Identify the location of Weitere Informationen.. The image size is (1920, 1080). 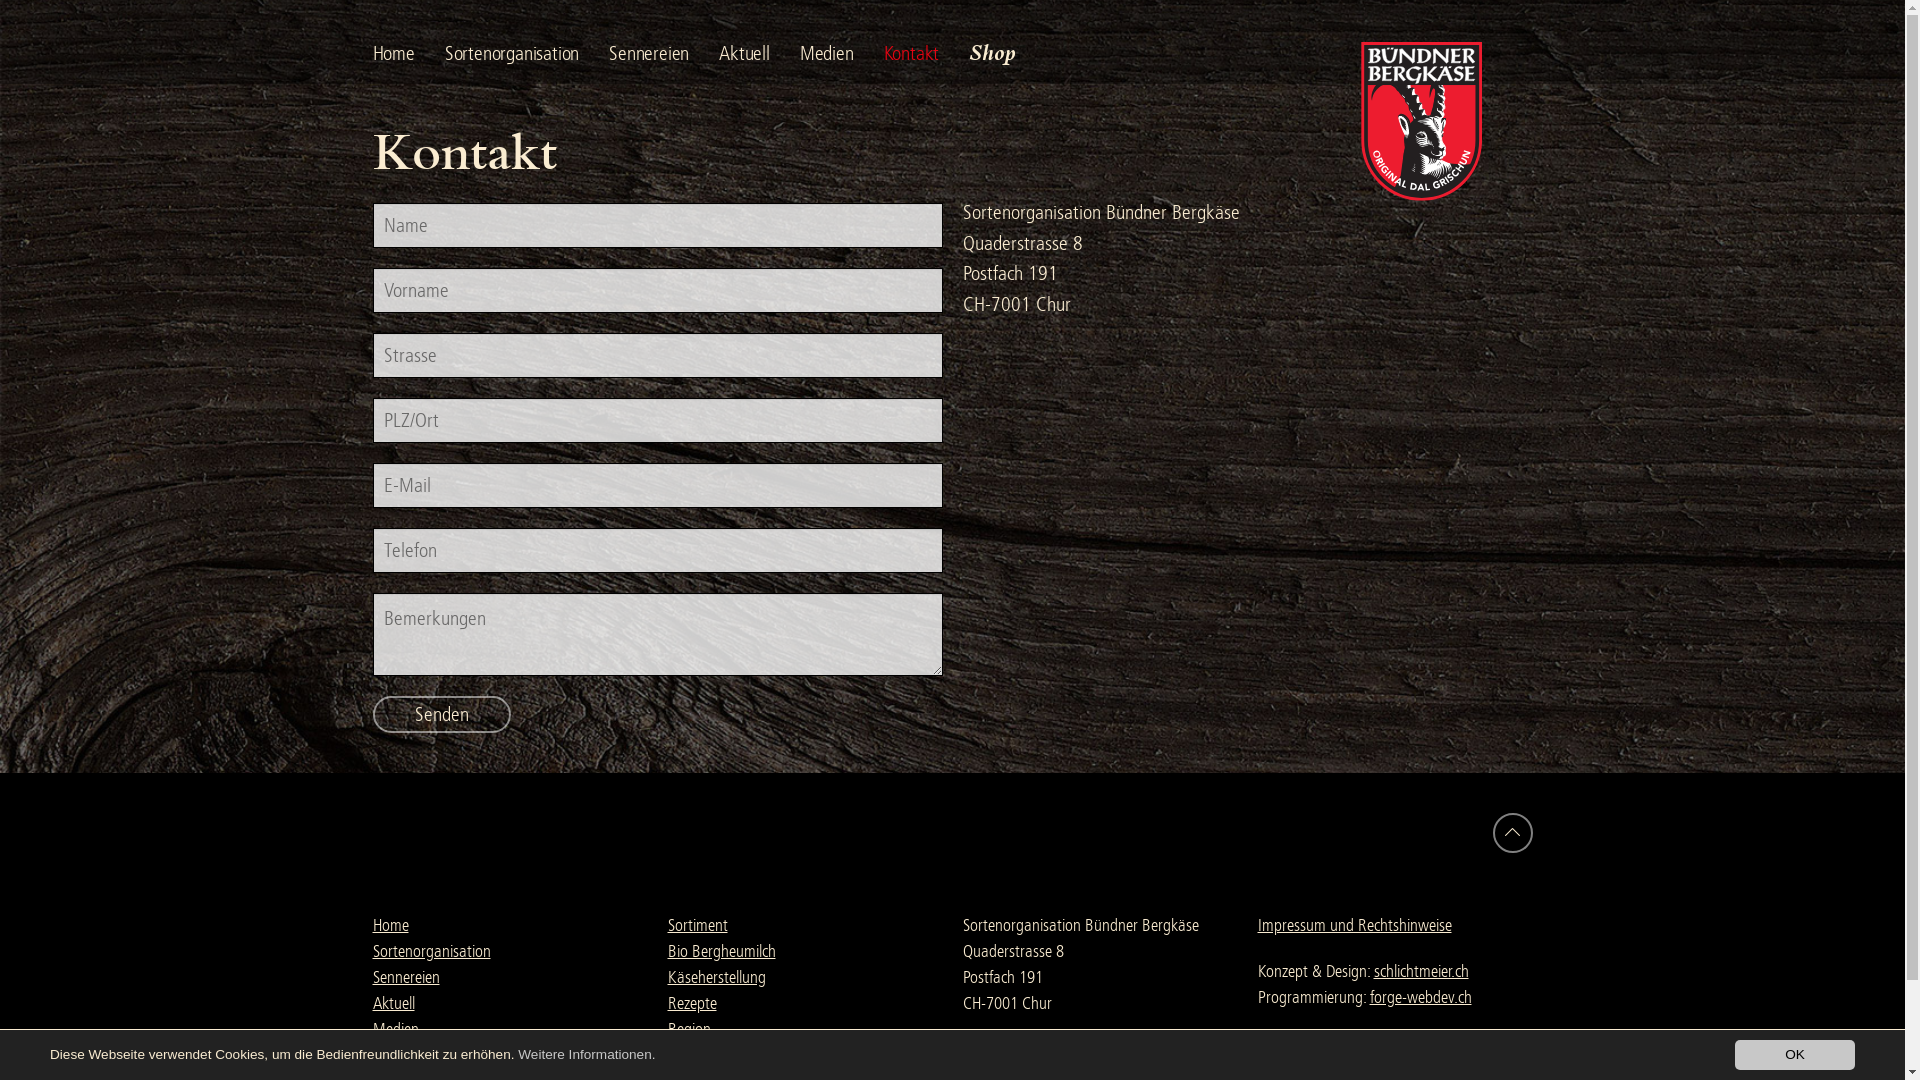
(586, 1054).